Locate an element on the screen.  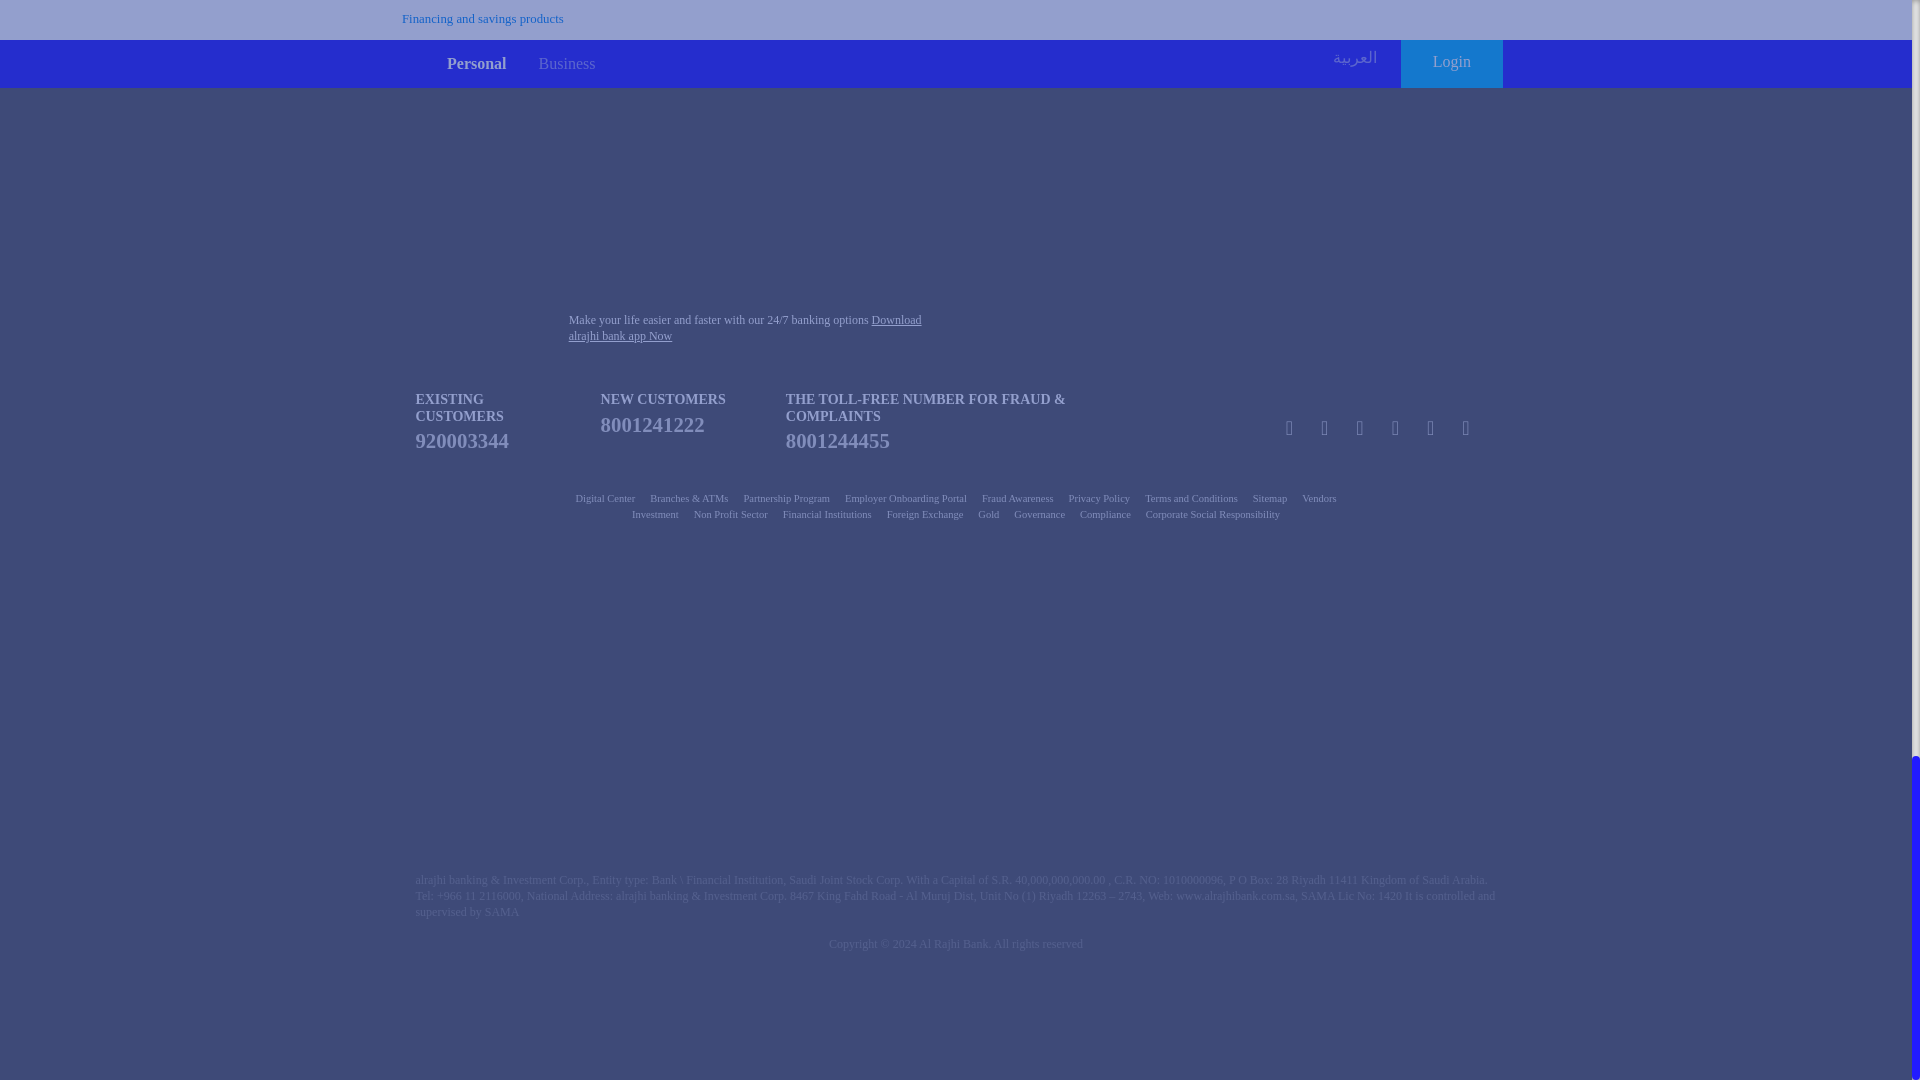
Alrajhi neoleap is located at coordinates (862, 778).